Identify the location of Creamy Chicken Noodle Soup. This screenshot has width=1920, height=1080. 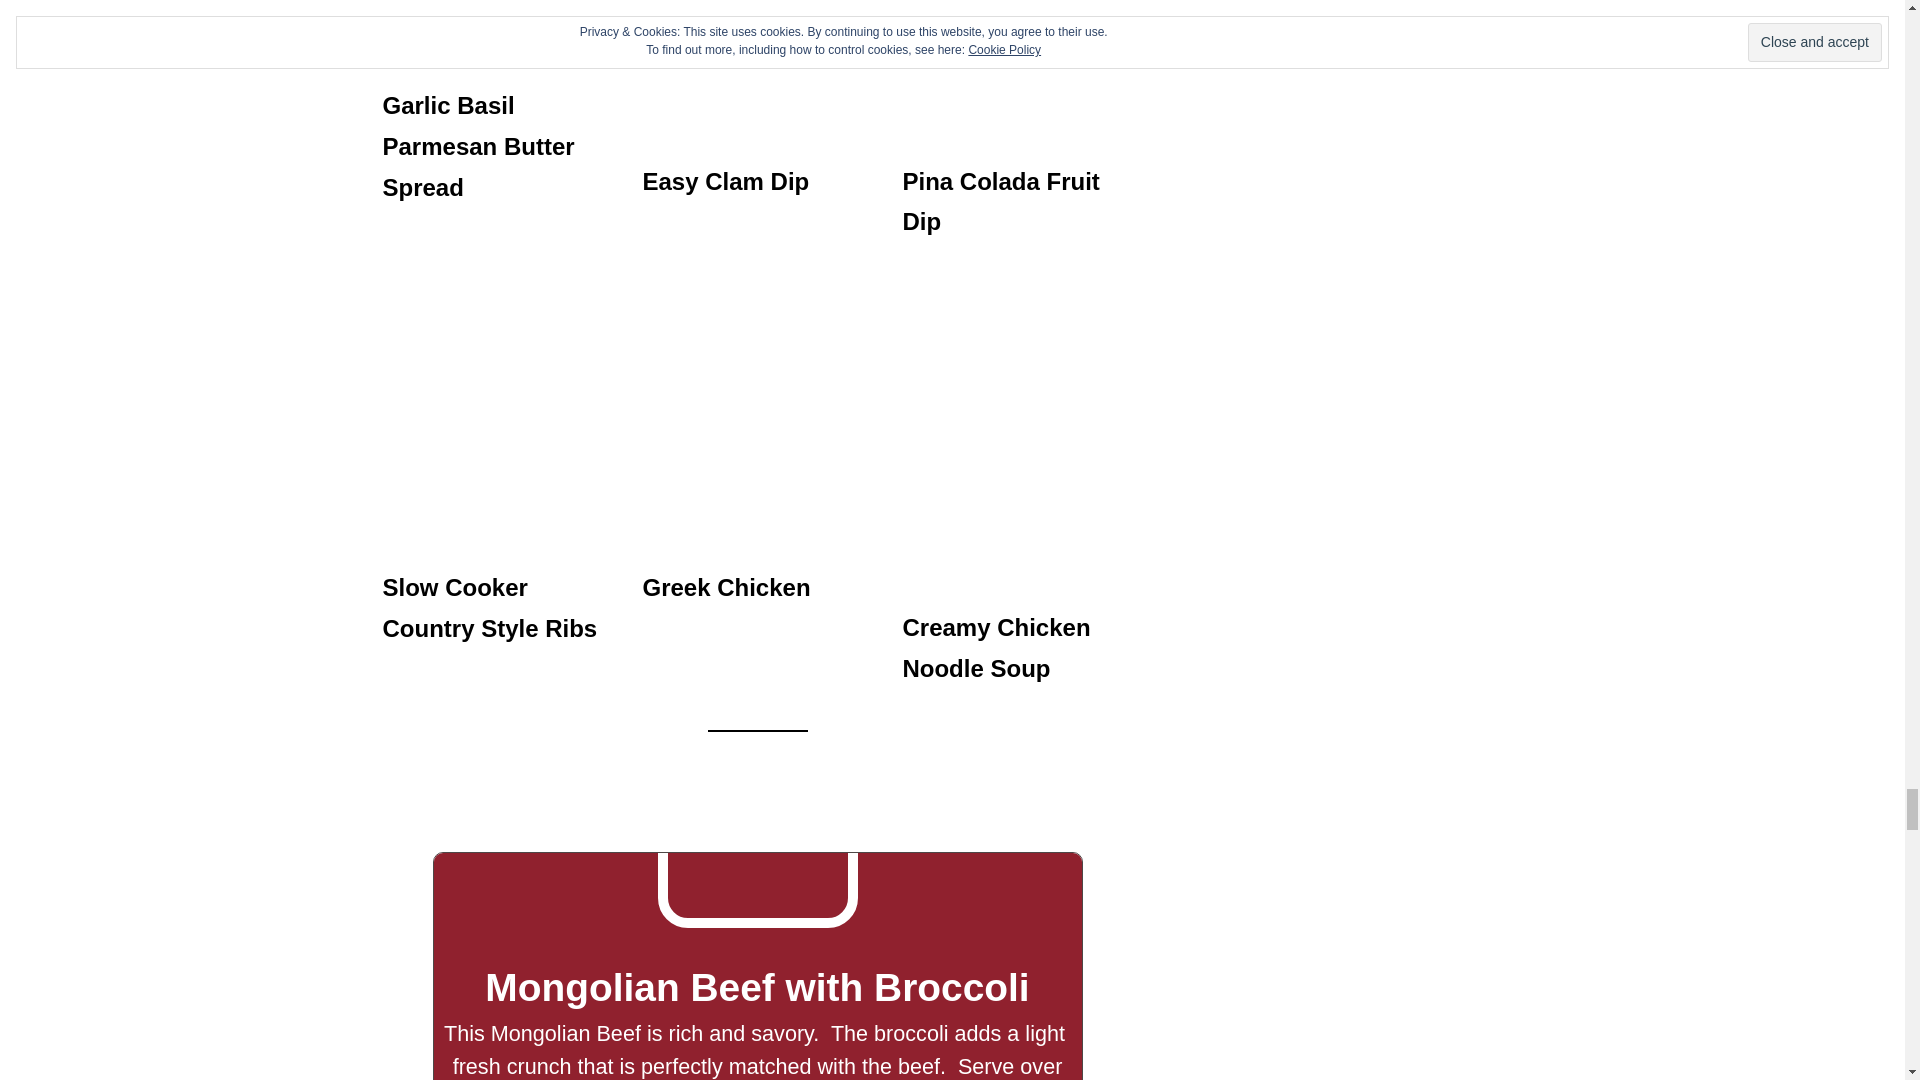
(996, 648).